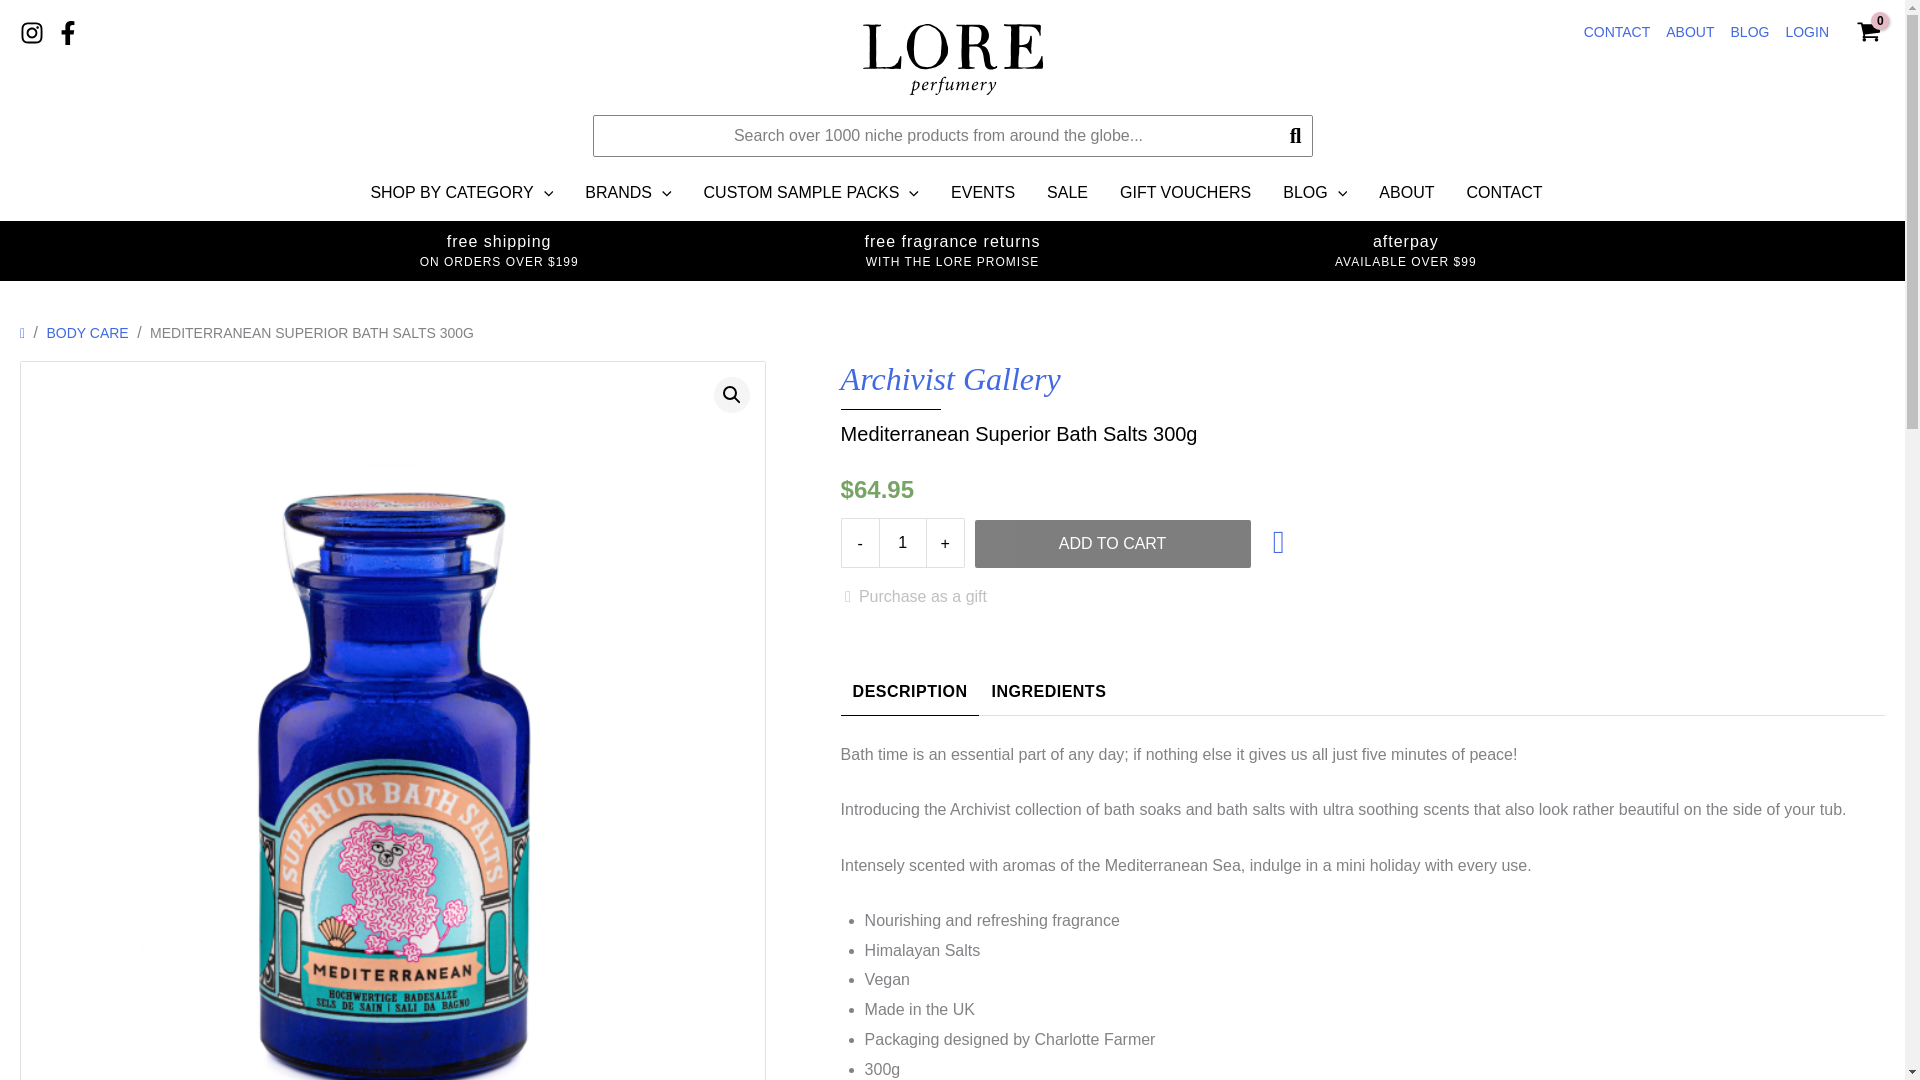 Image resolution: width=1920 pixels, height=1080 pixels. Describe the element at coordinates (1690, 32) in the screenshot. I see `ABOUT` at that location.